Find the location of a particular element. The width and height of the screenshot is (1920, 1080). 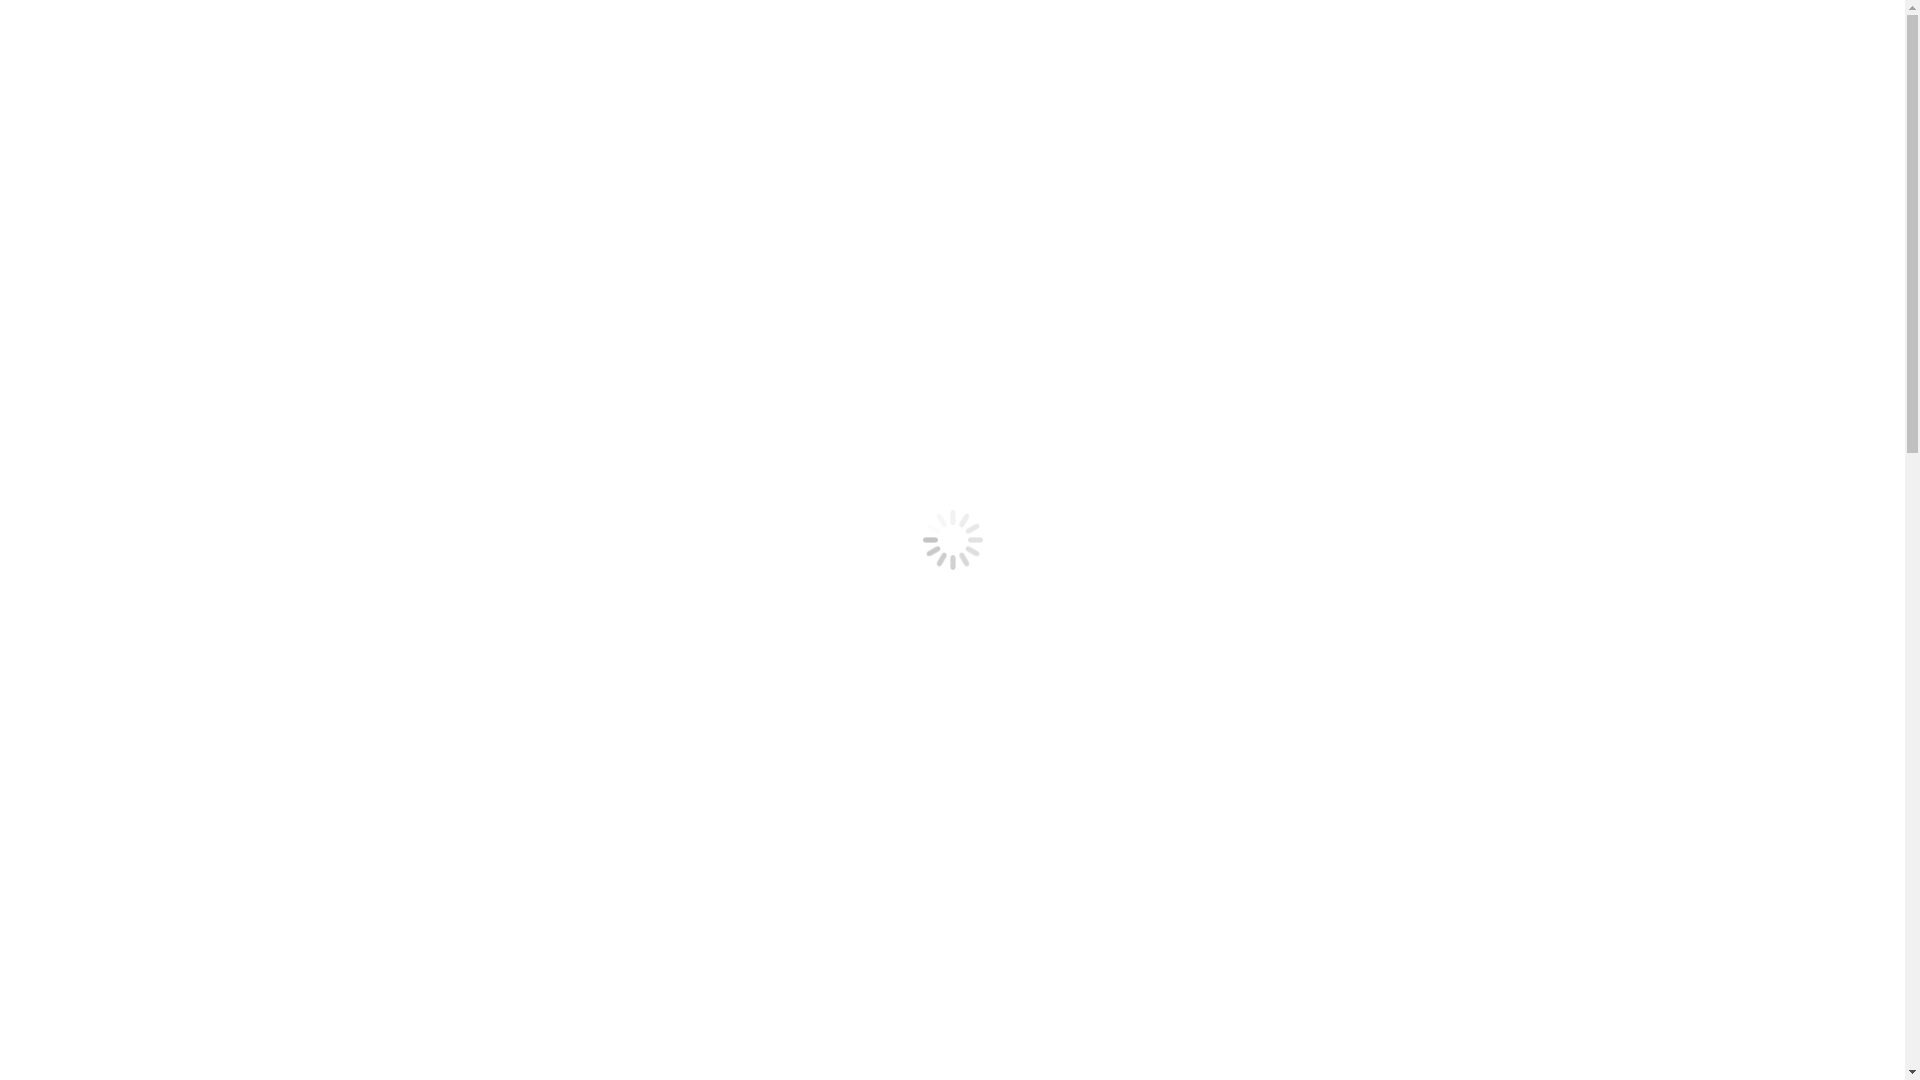

Design Service is located at coordinates (1076, 79).